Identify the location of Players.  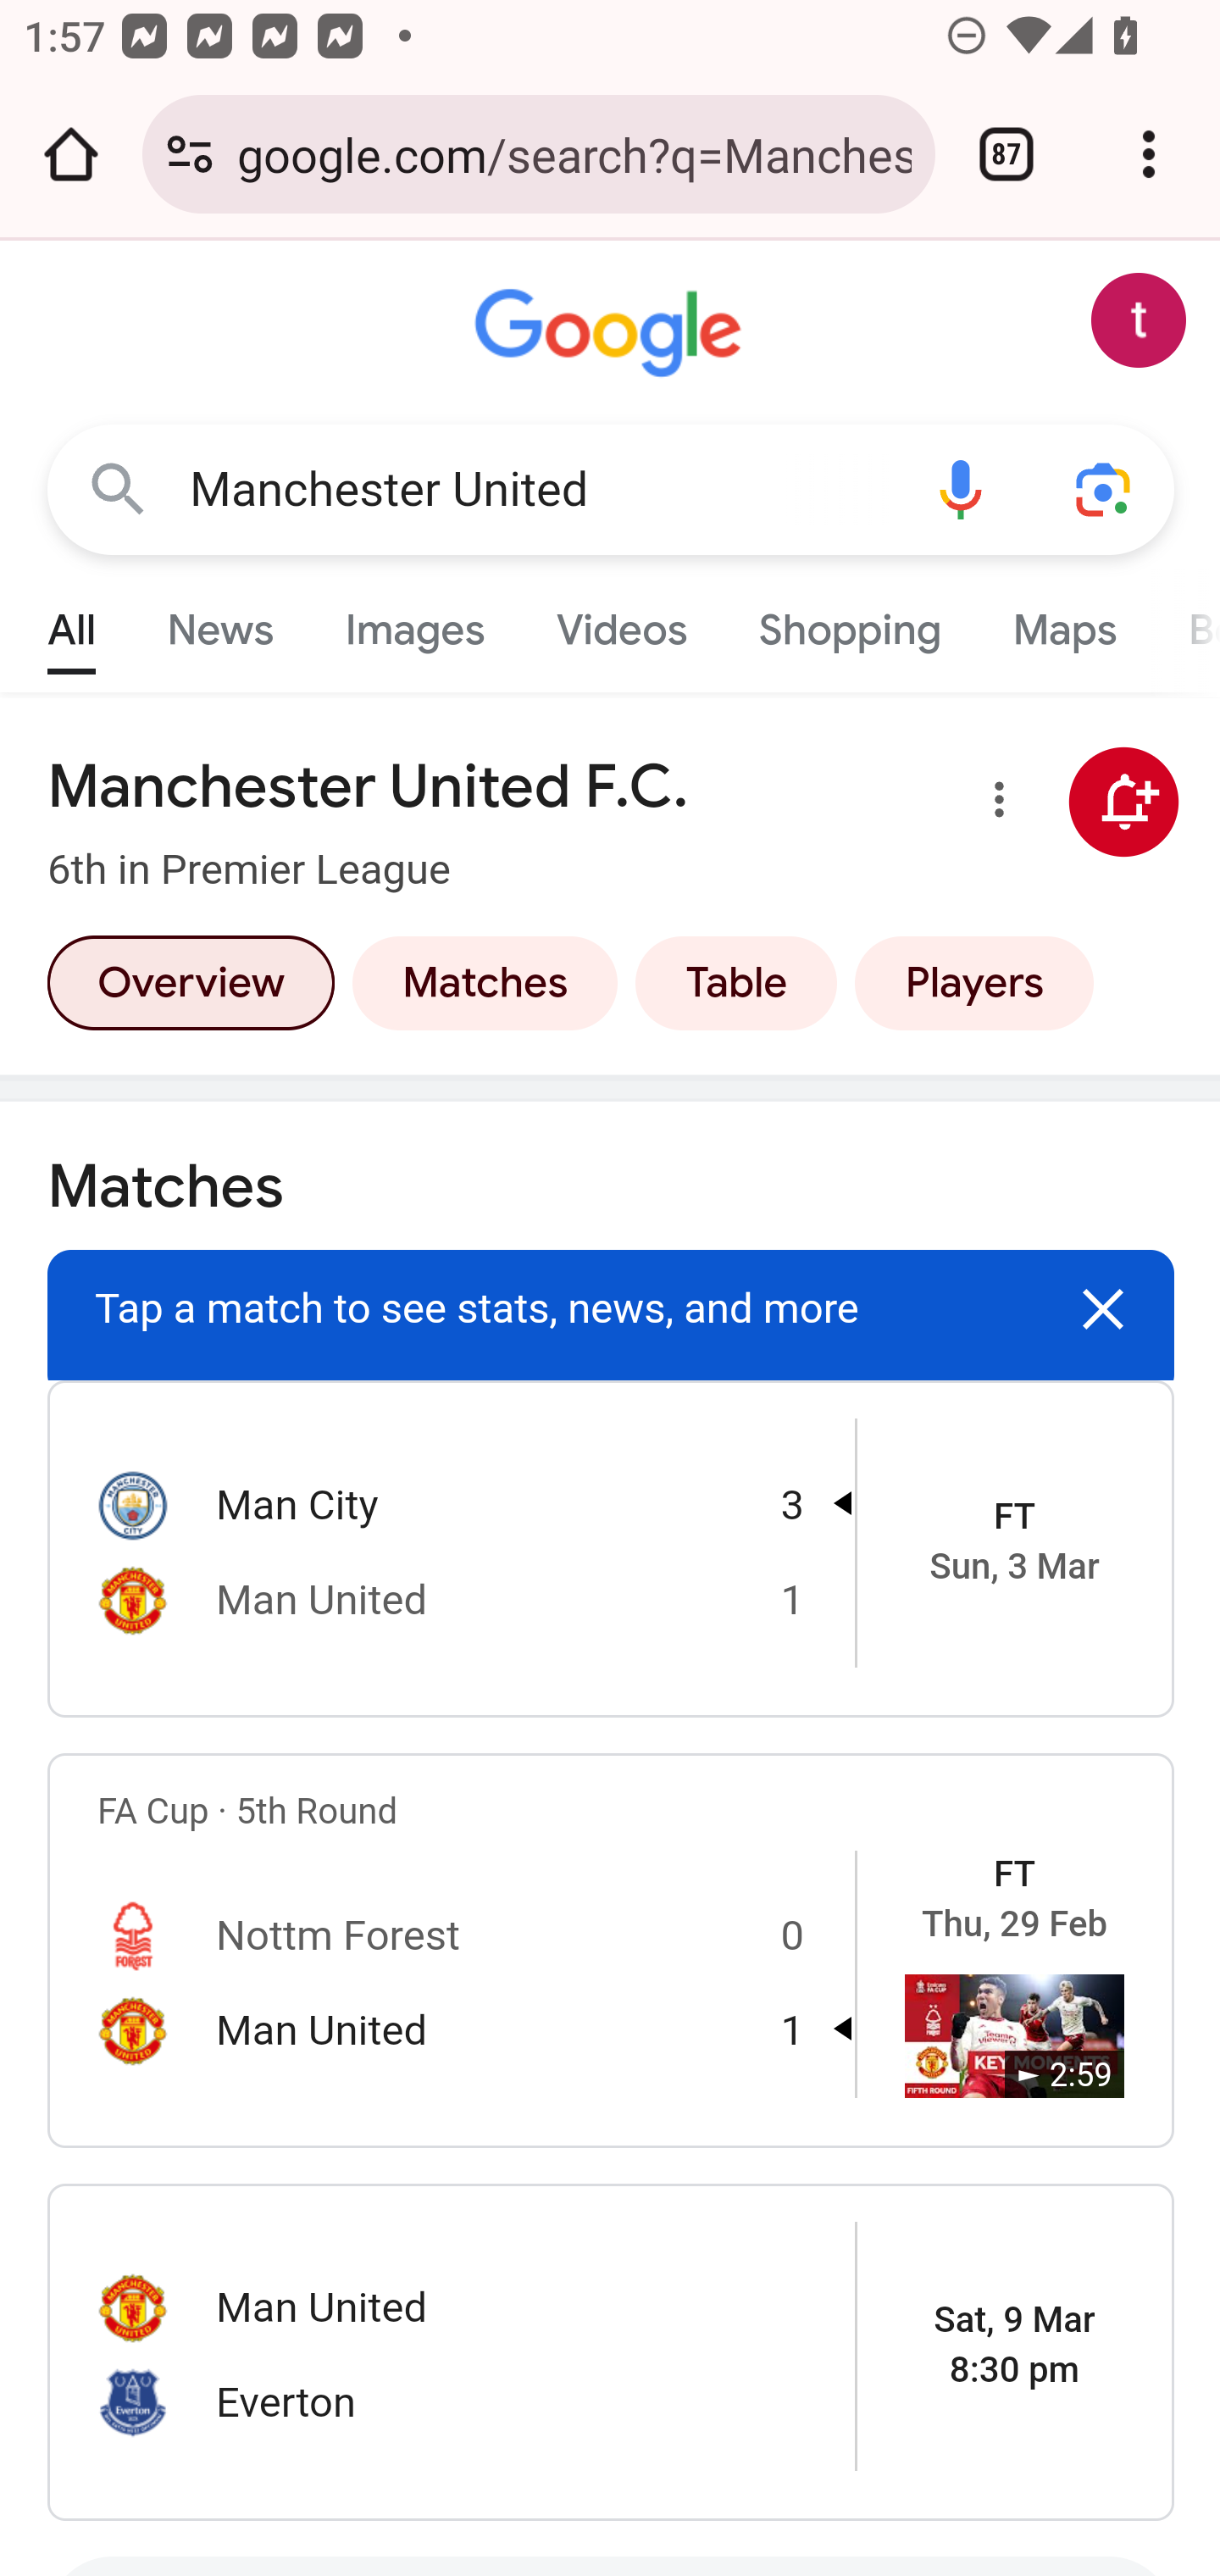
(974, 983).